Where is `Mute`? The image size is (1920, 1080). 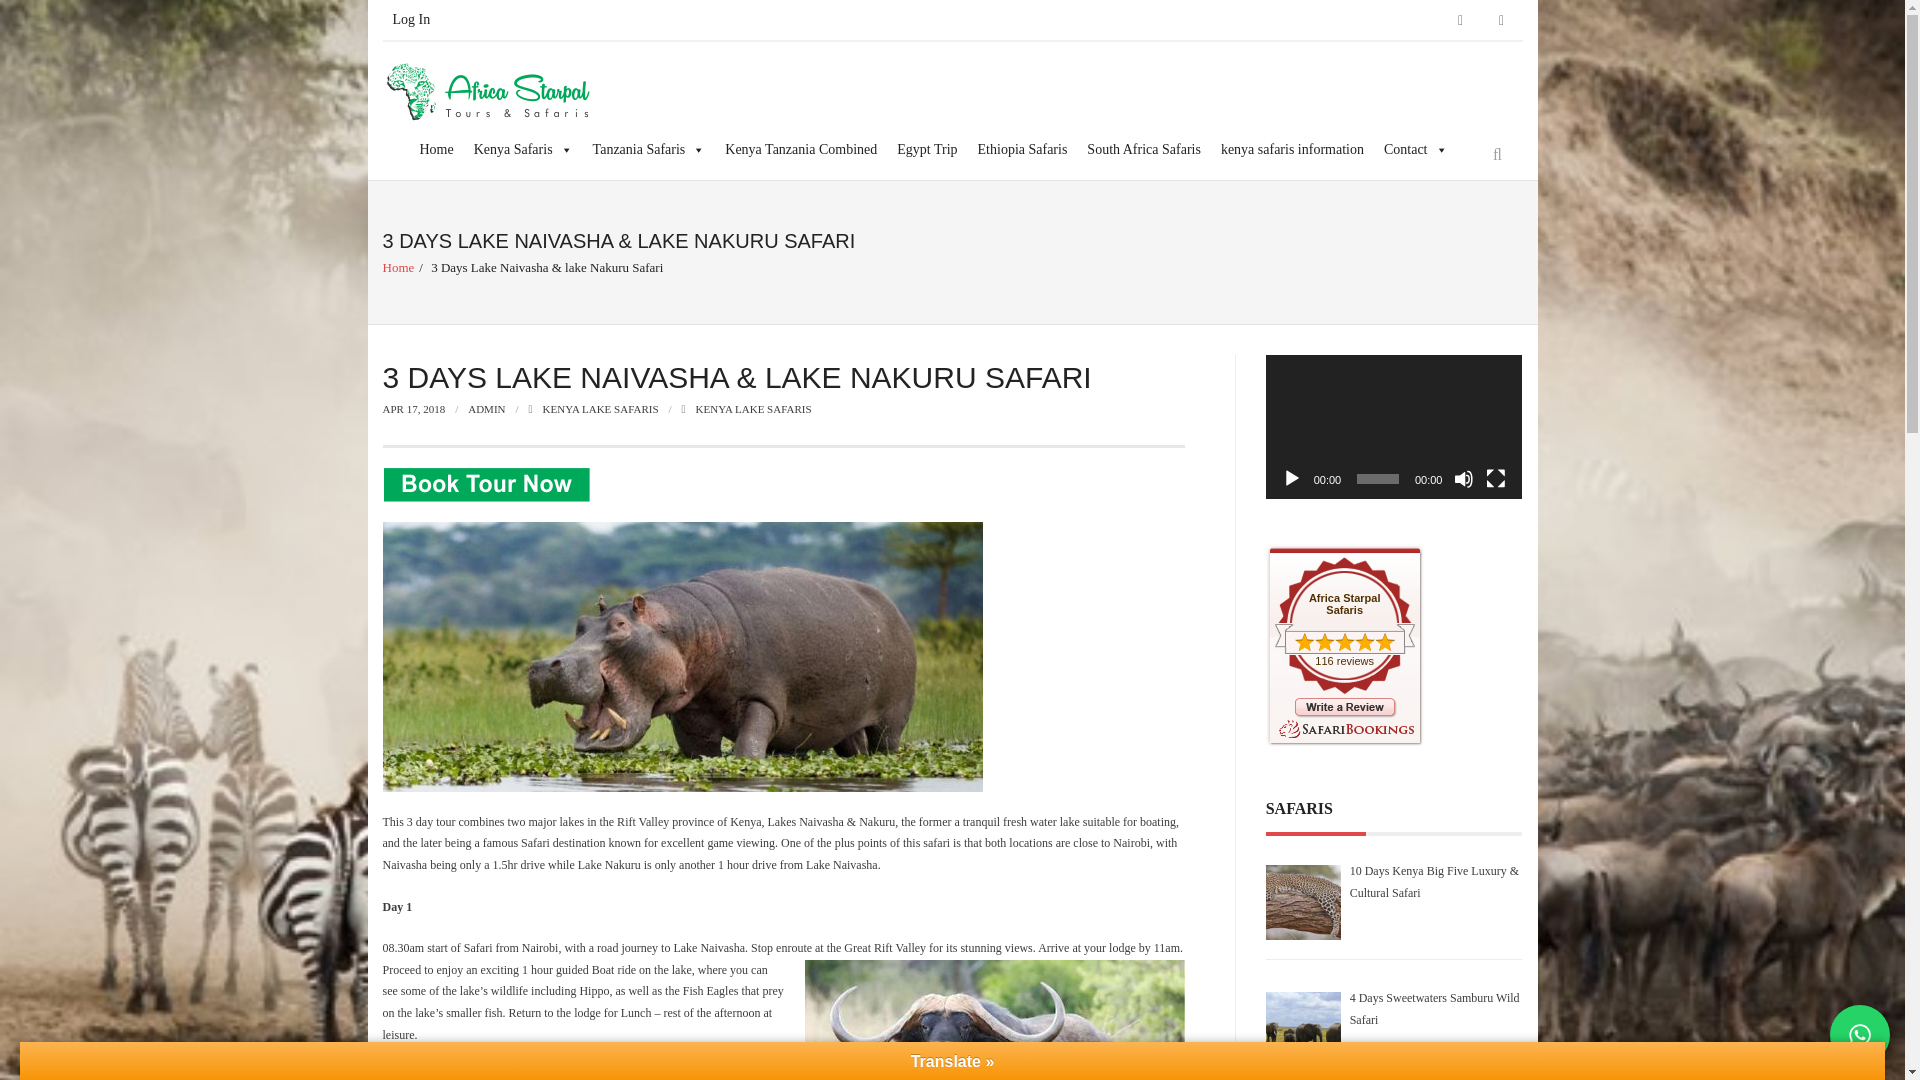
Mute is located at coordinates (1464, 478).